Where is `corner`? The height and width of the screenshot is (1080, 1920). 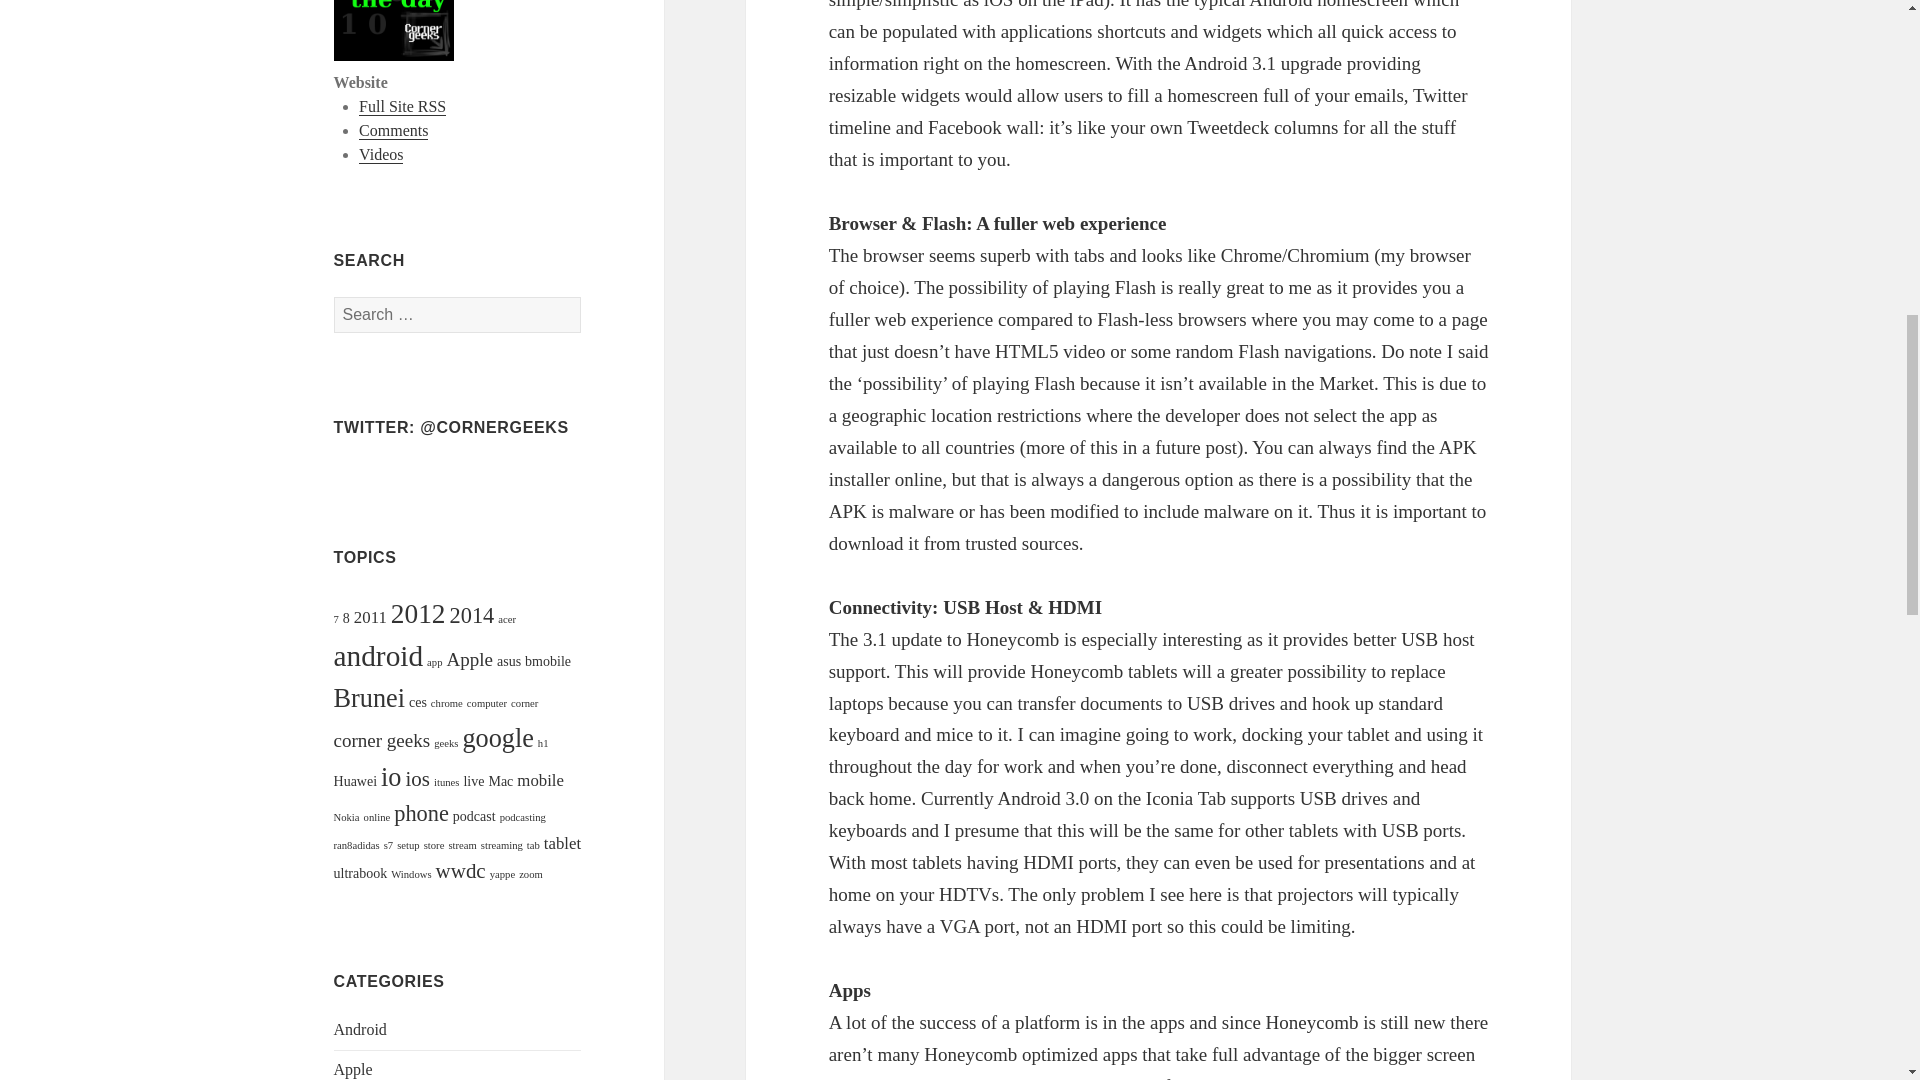 corner is located at coordinates (524, 702).